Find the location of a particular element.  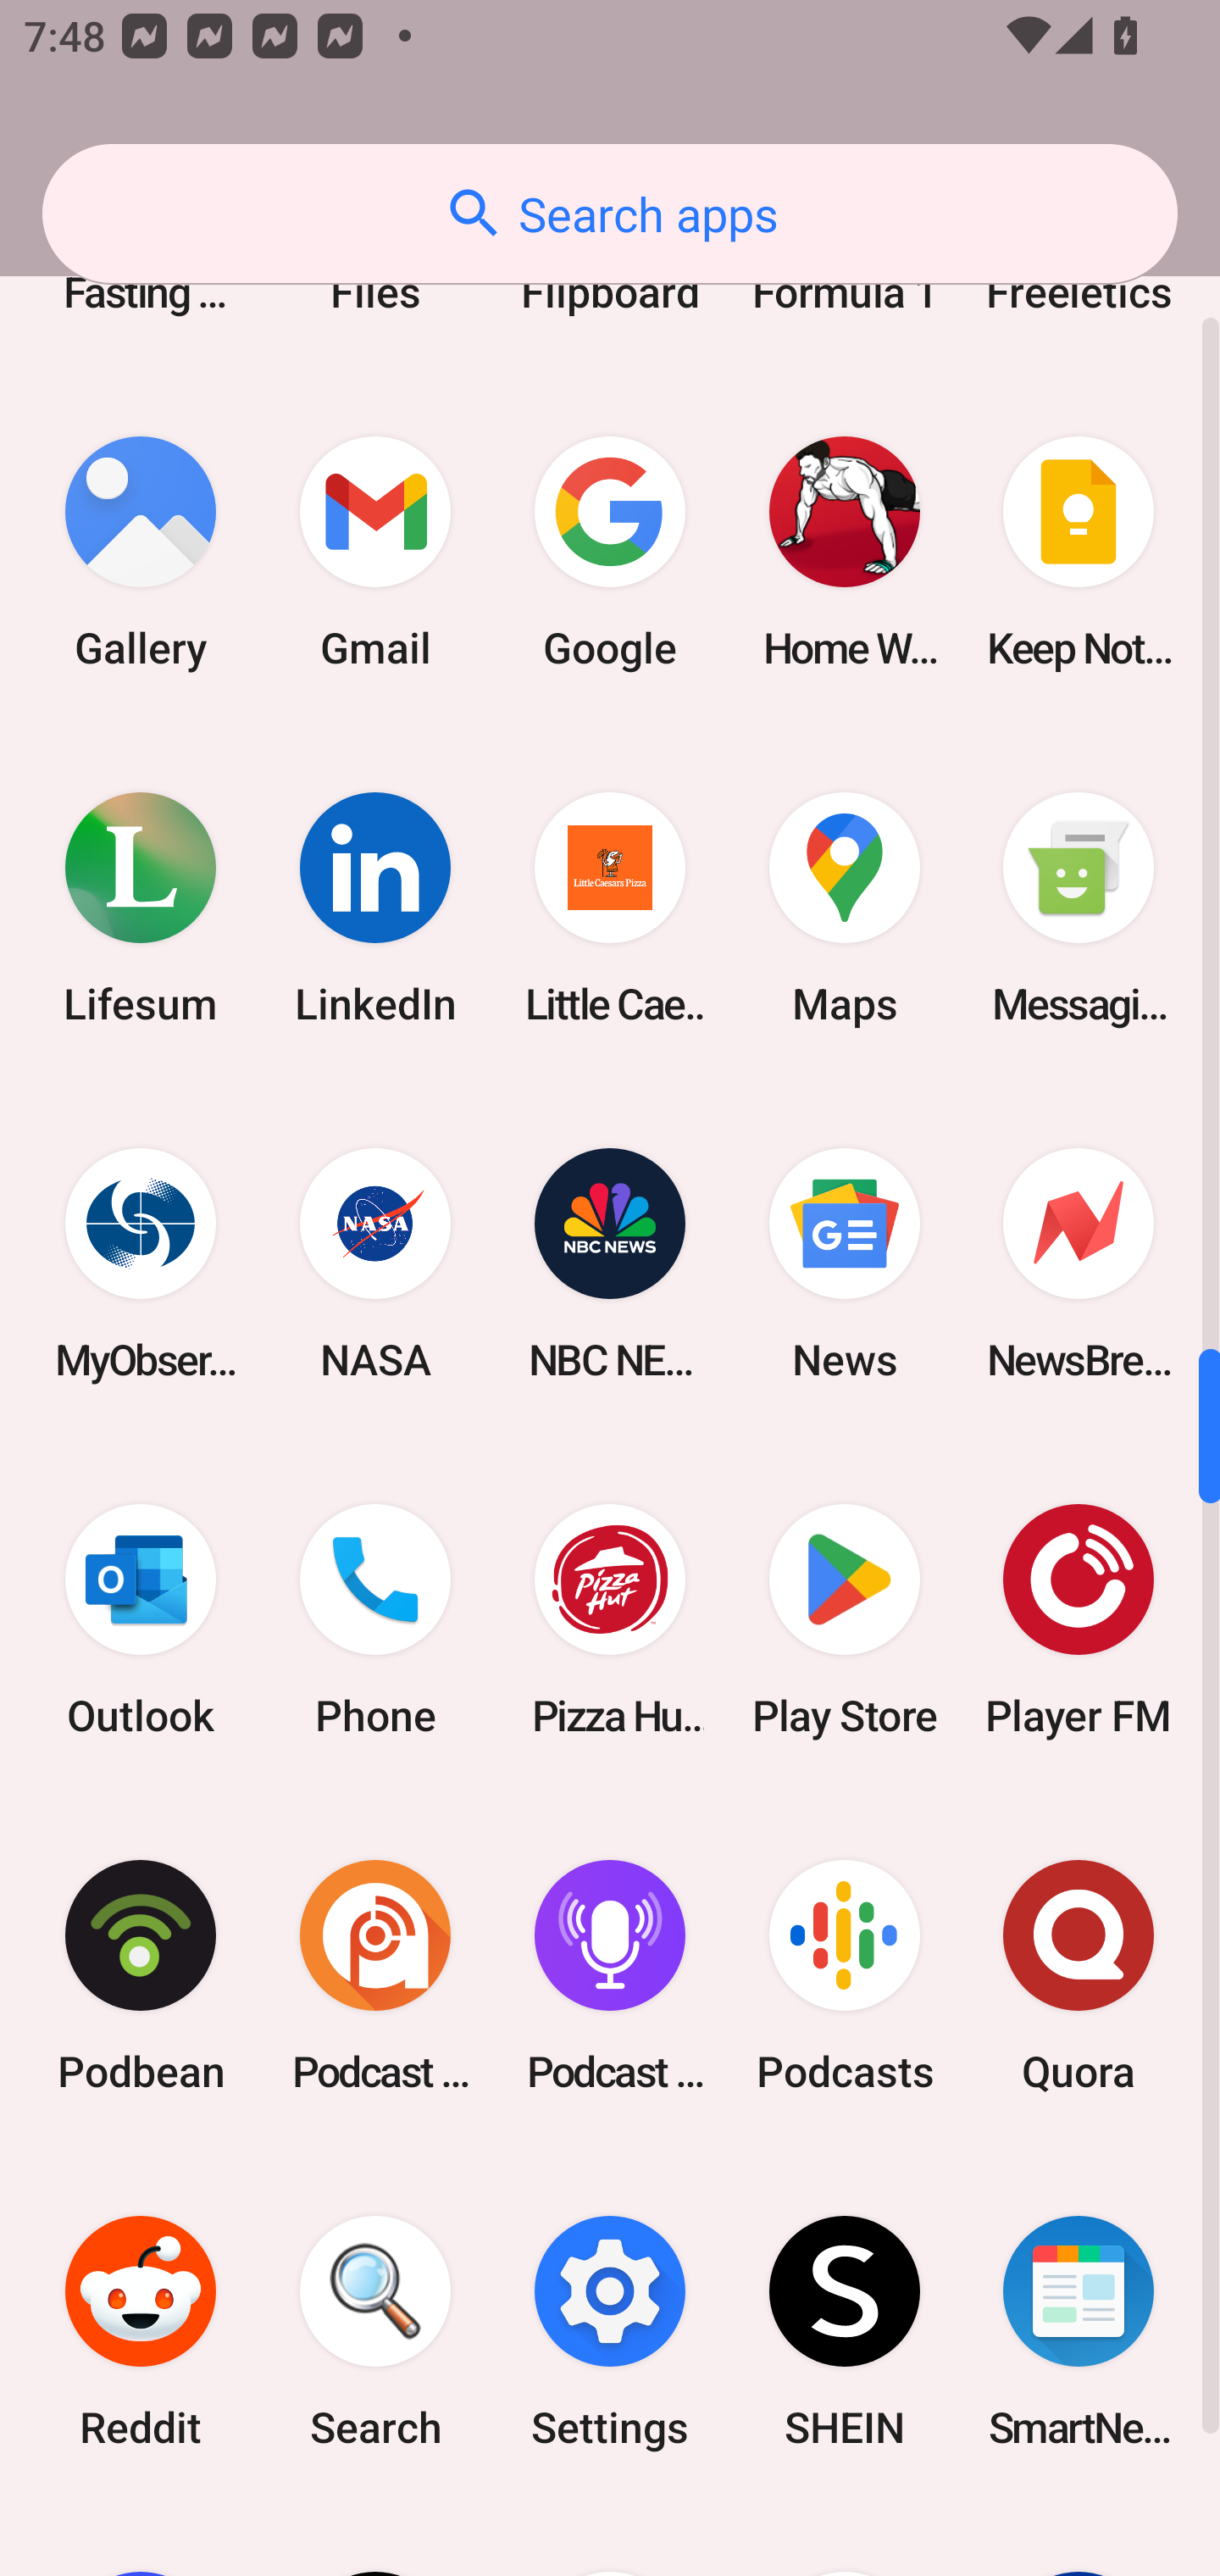

Podcast Player is located at coordinates (610, 1975).